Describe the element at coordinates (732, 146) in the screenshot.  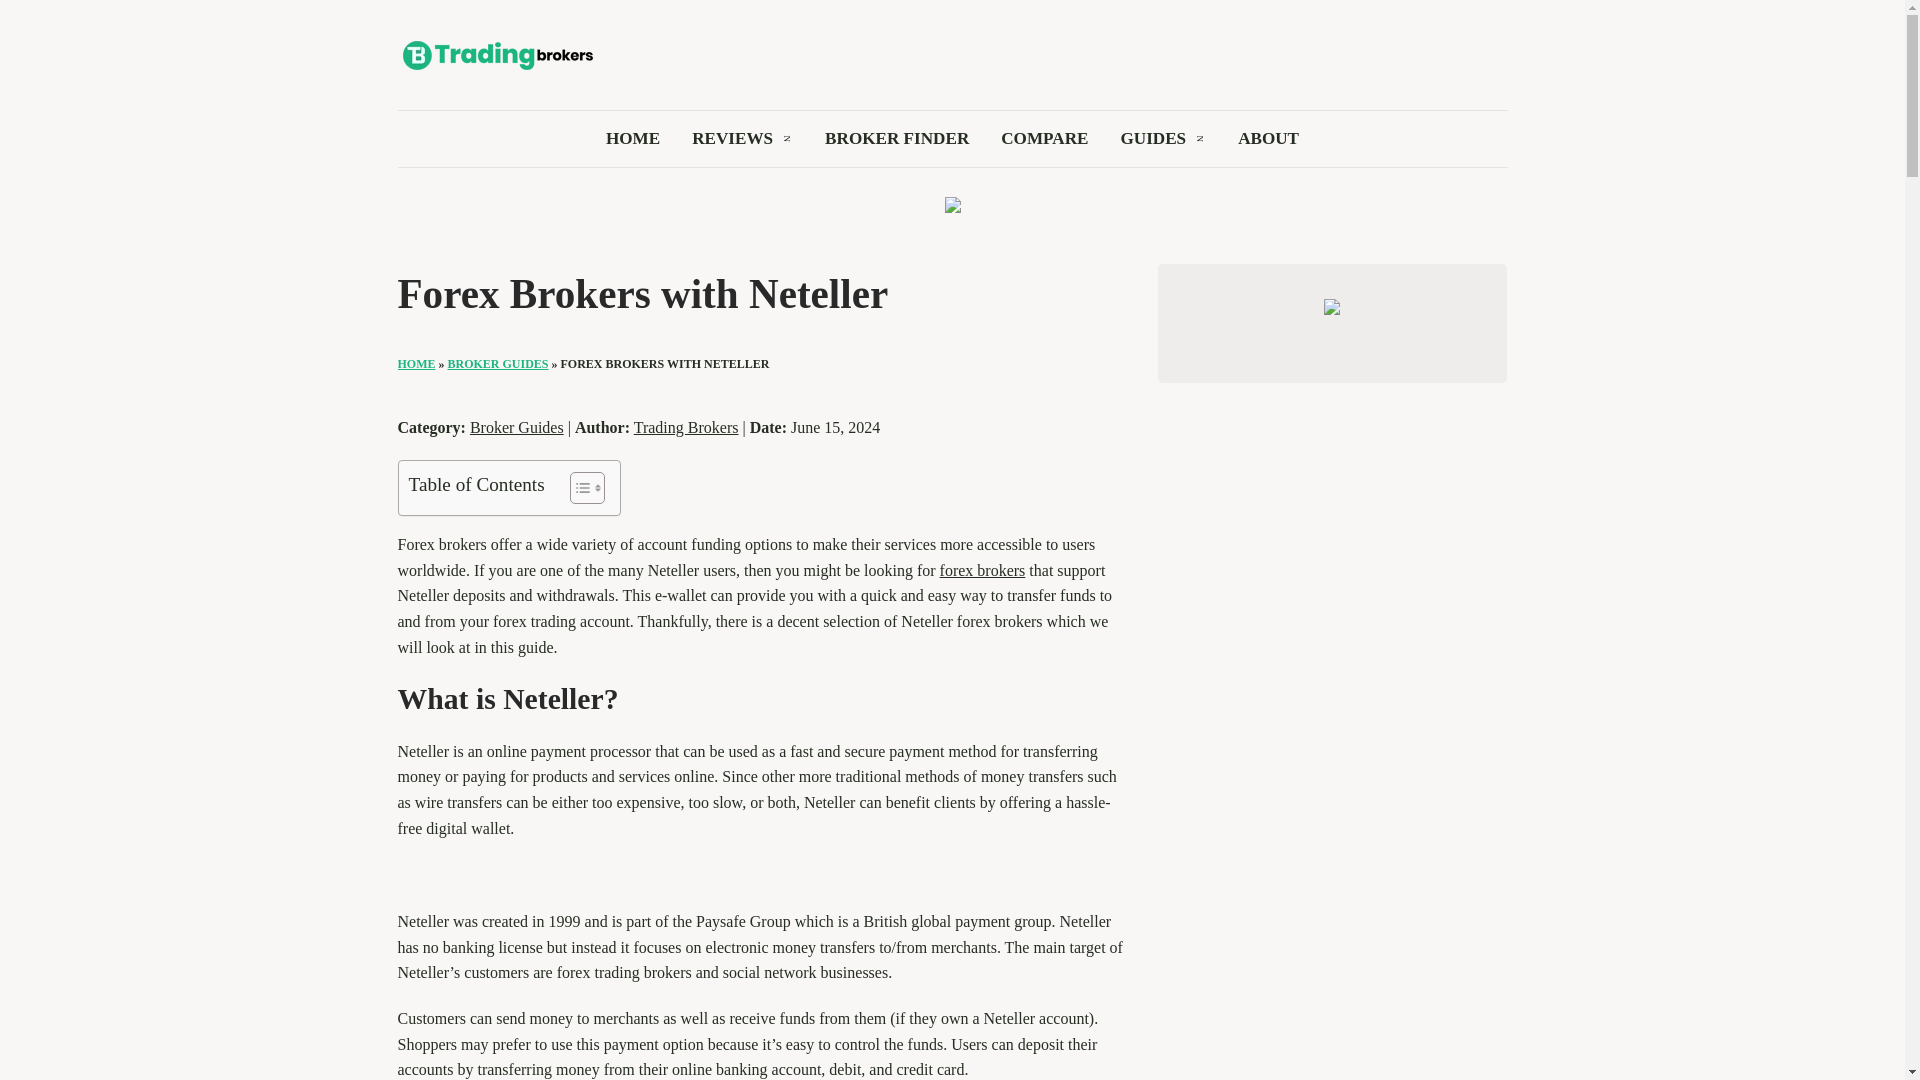
I see `REVIEWS` at that location.